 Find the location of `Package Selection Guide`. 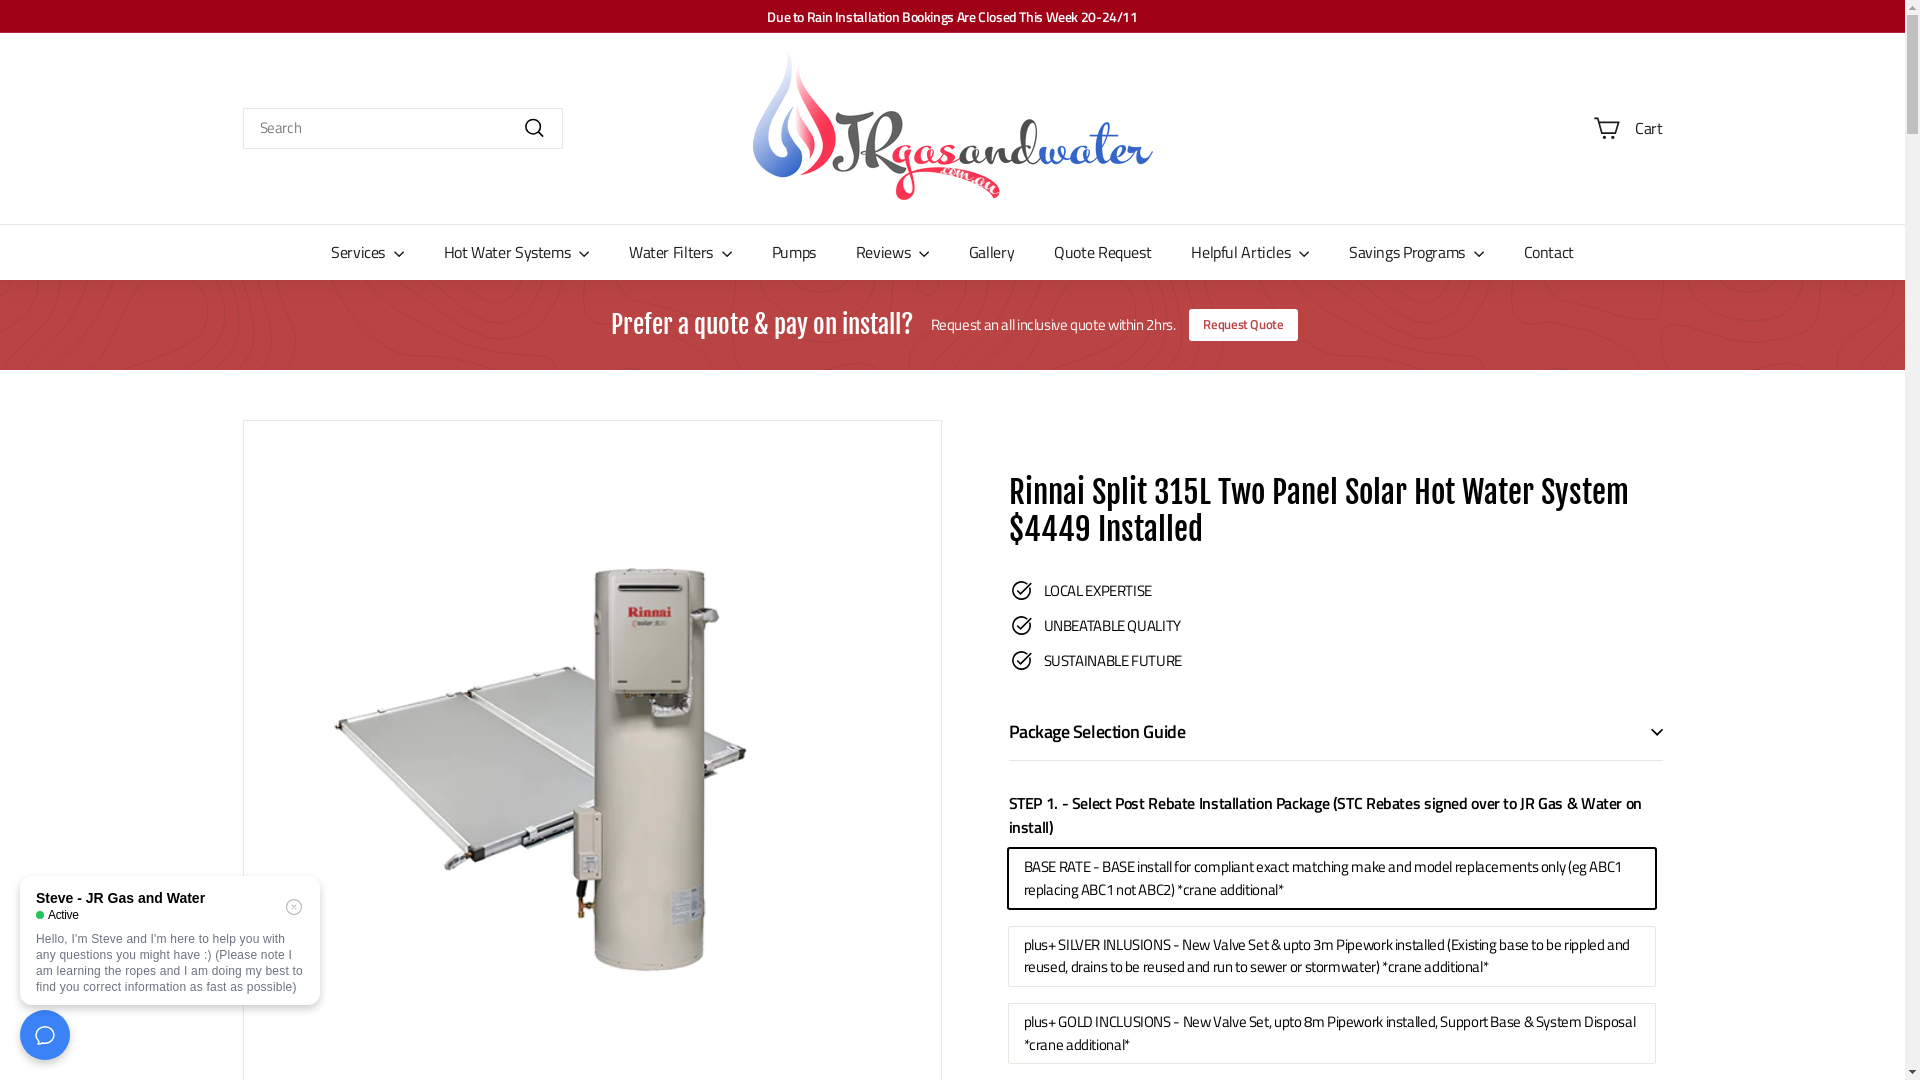

Package Selection Guide is located at coordinates (1335, 732).